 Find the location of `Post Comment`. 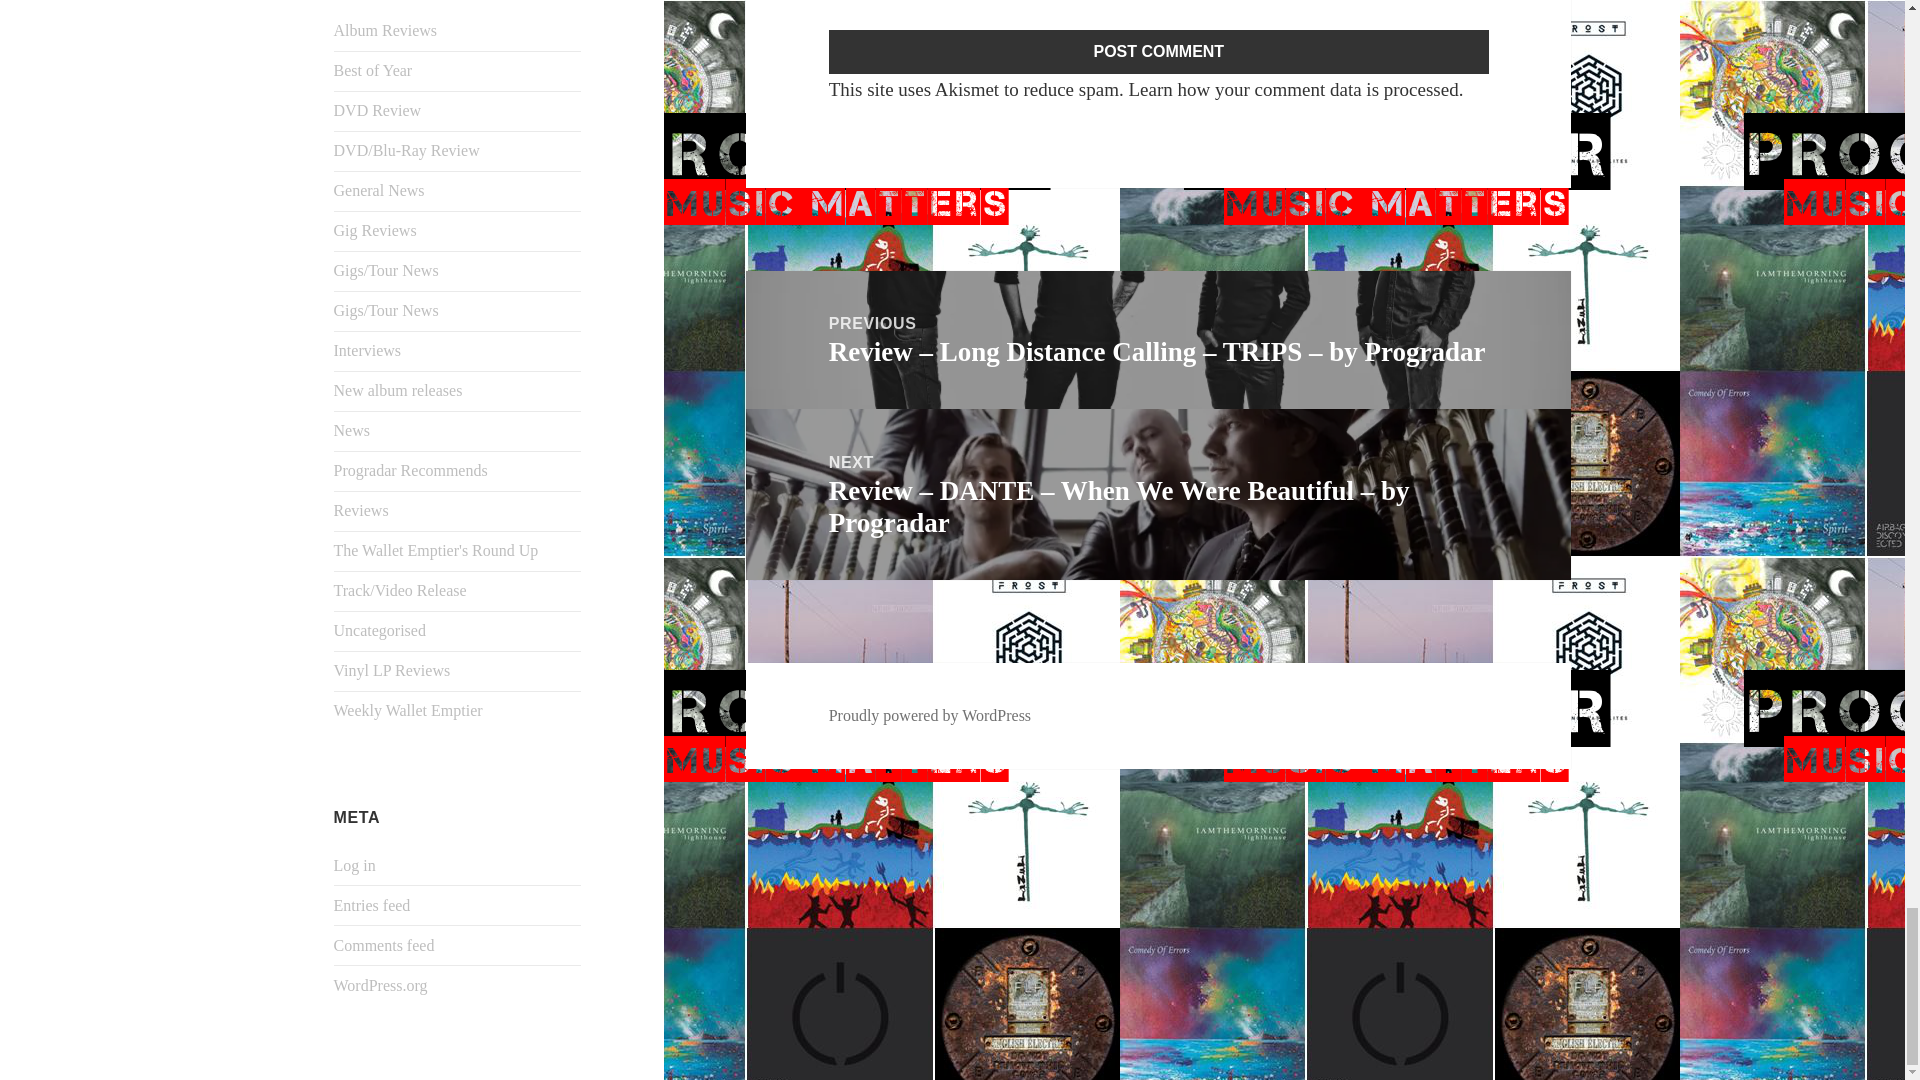

Post Comment is located at coordinates (1159, 52).